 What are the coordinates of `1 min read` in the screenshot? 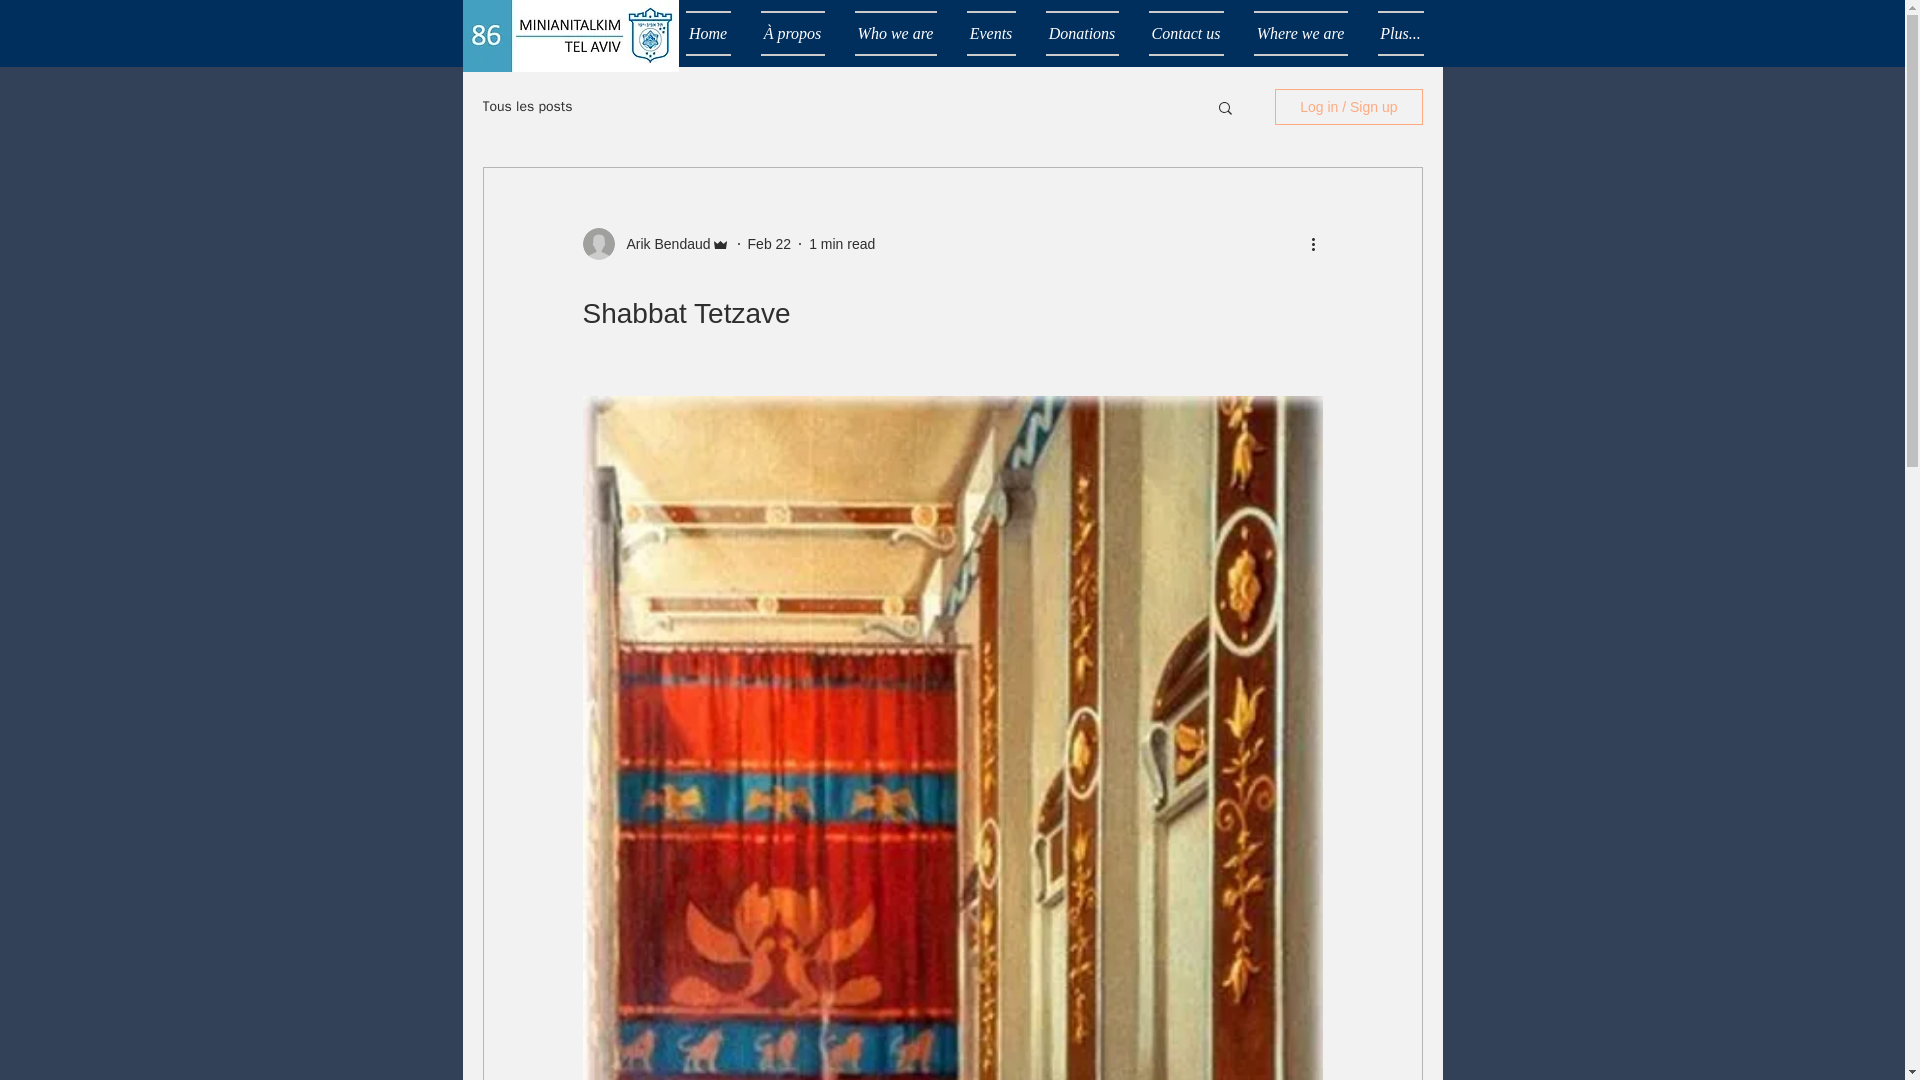 It's located at (842, 244).